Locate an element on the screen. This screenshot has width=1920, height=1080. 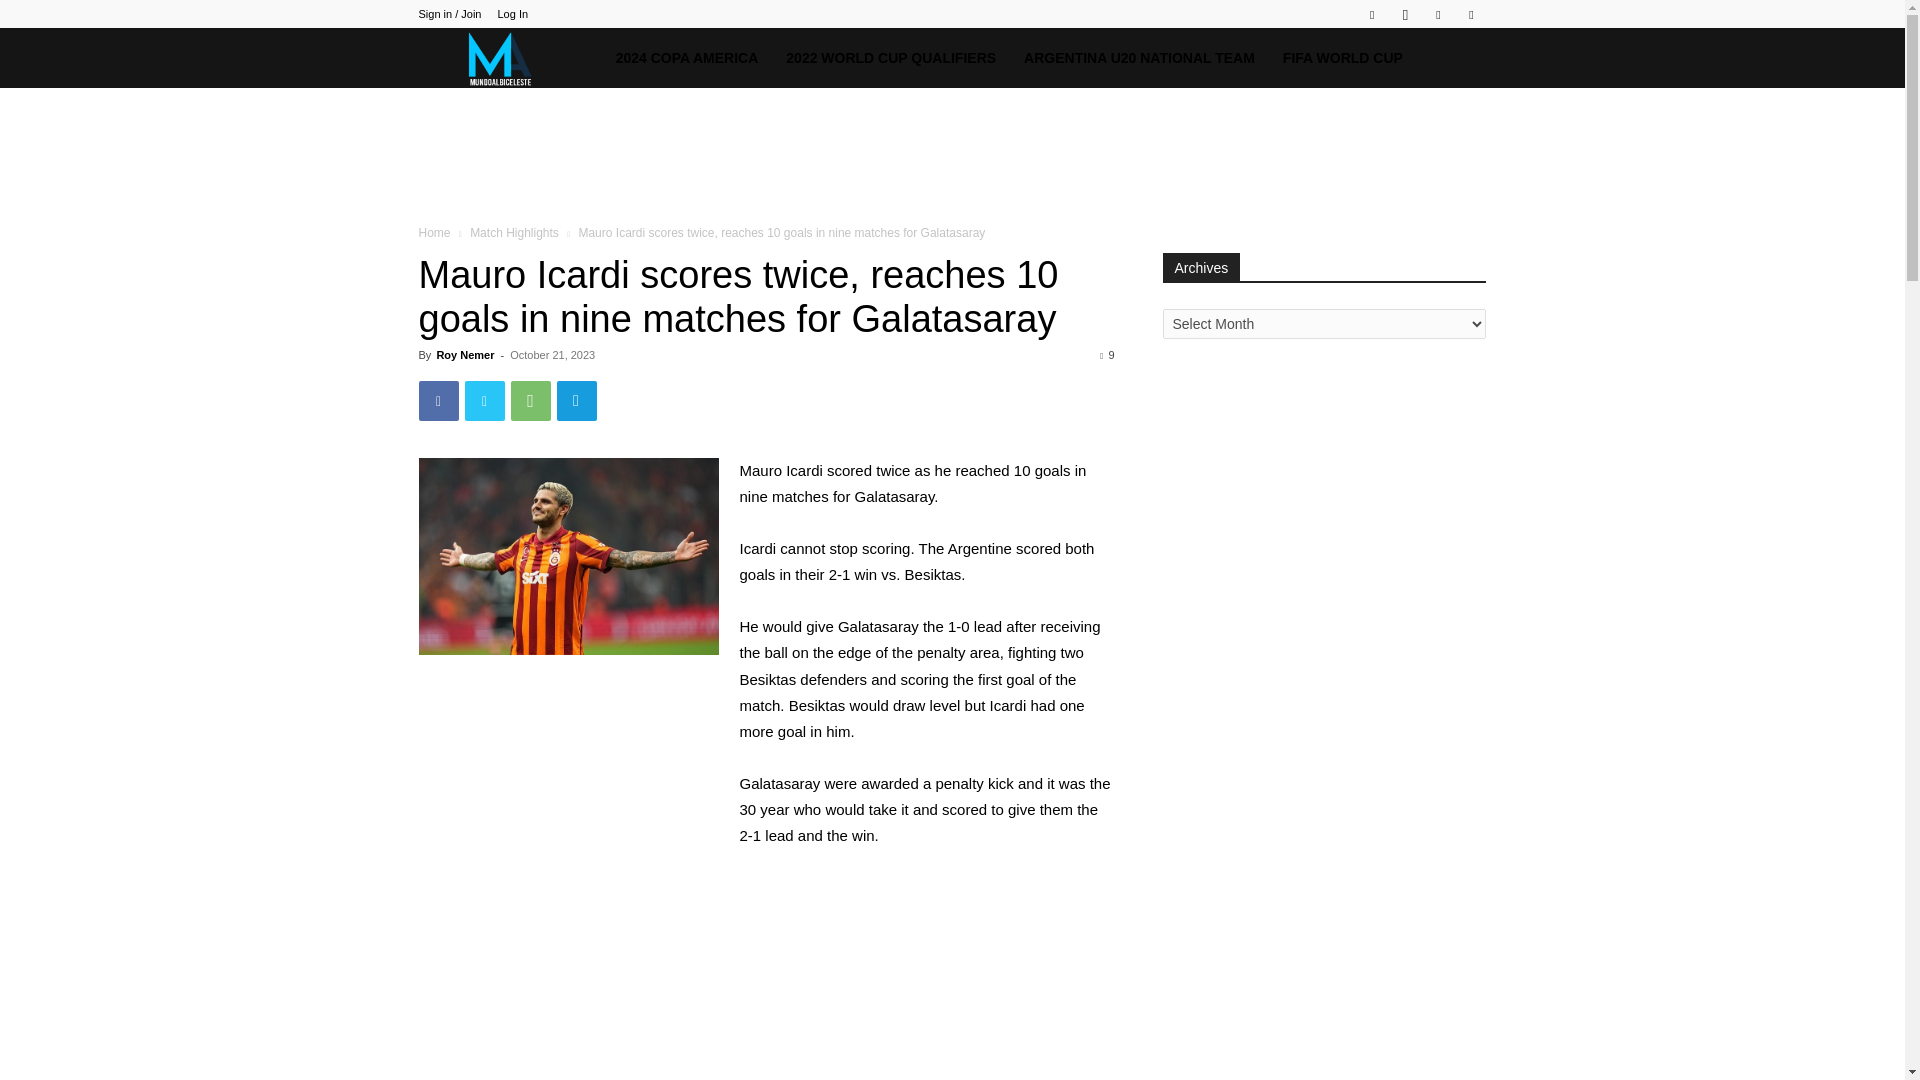
Twitter is located at coordinates (484, 401).